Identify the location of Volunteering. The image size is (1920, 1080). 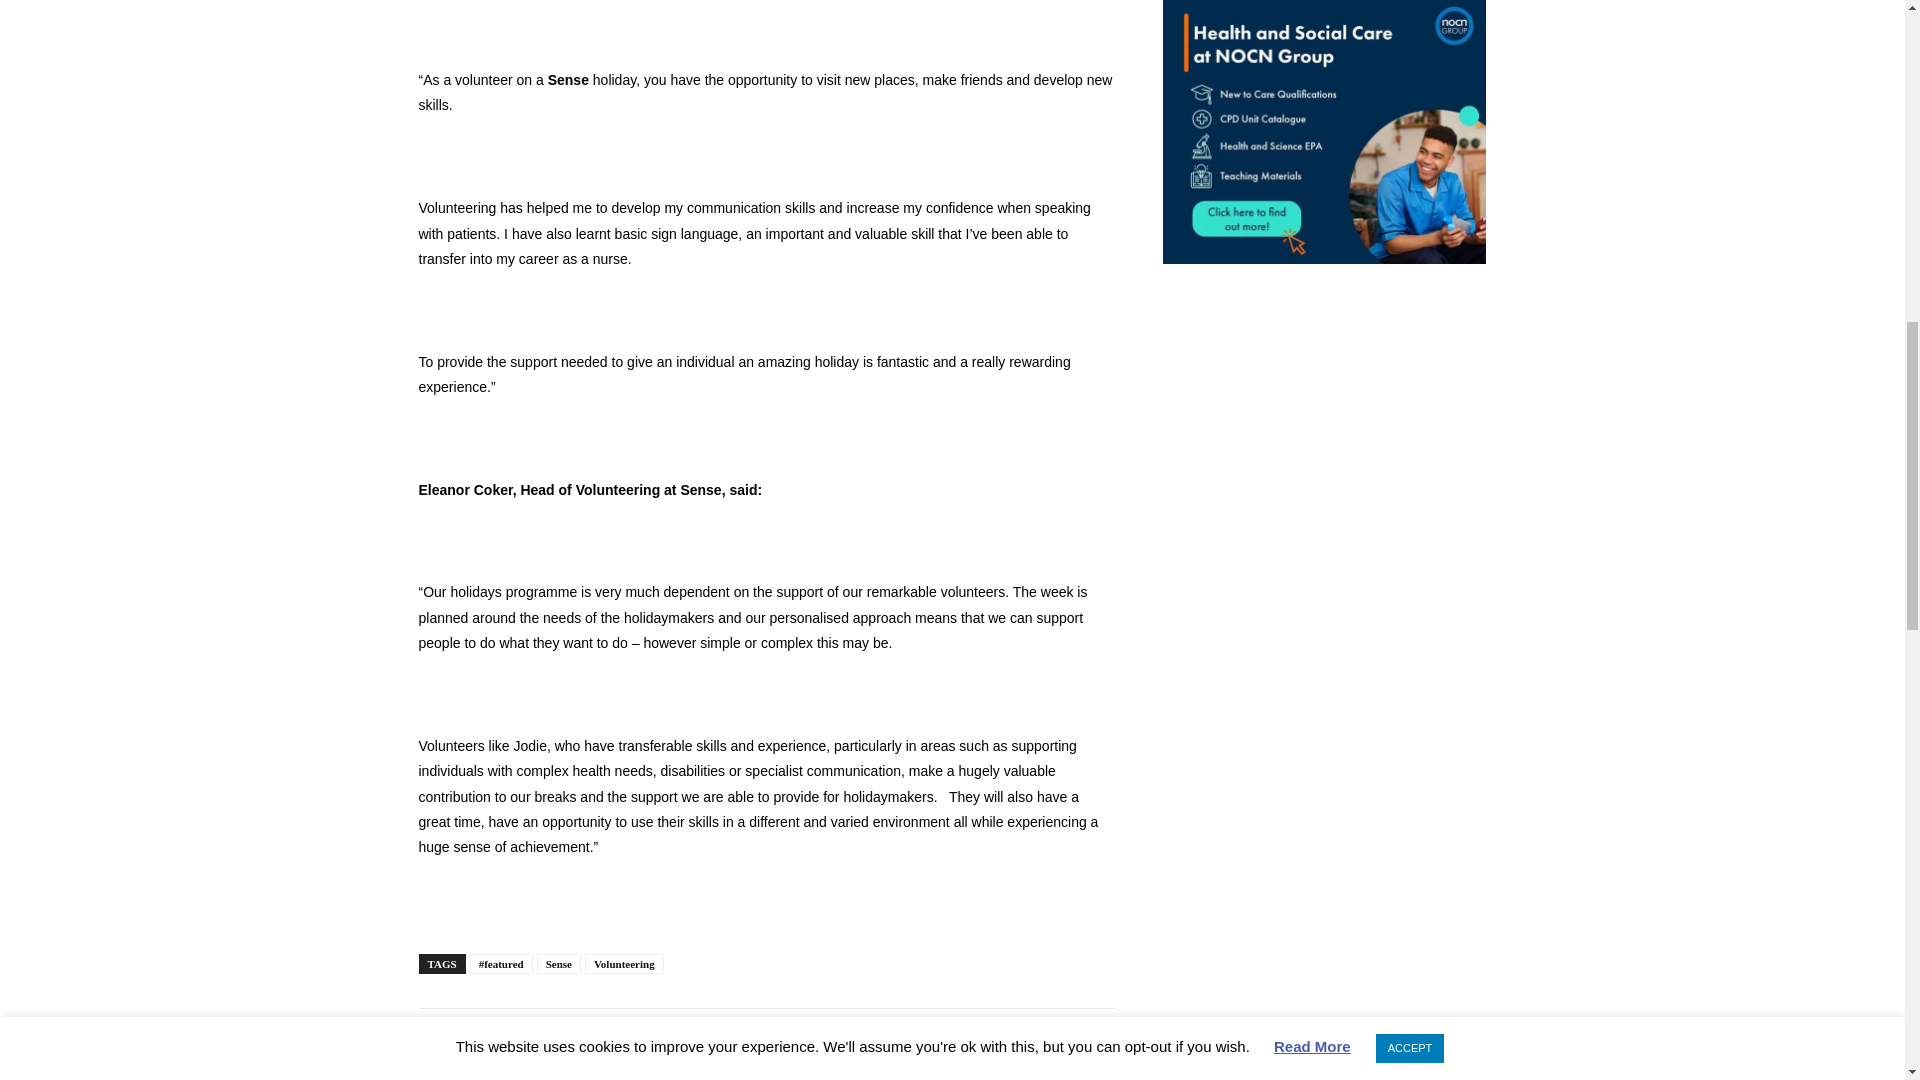
(624, 964).